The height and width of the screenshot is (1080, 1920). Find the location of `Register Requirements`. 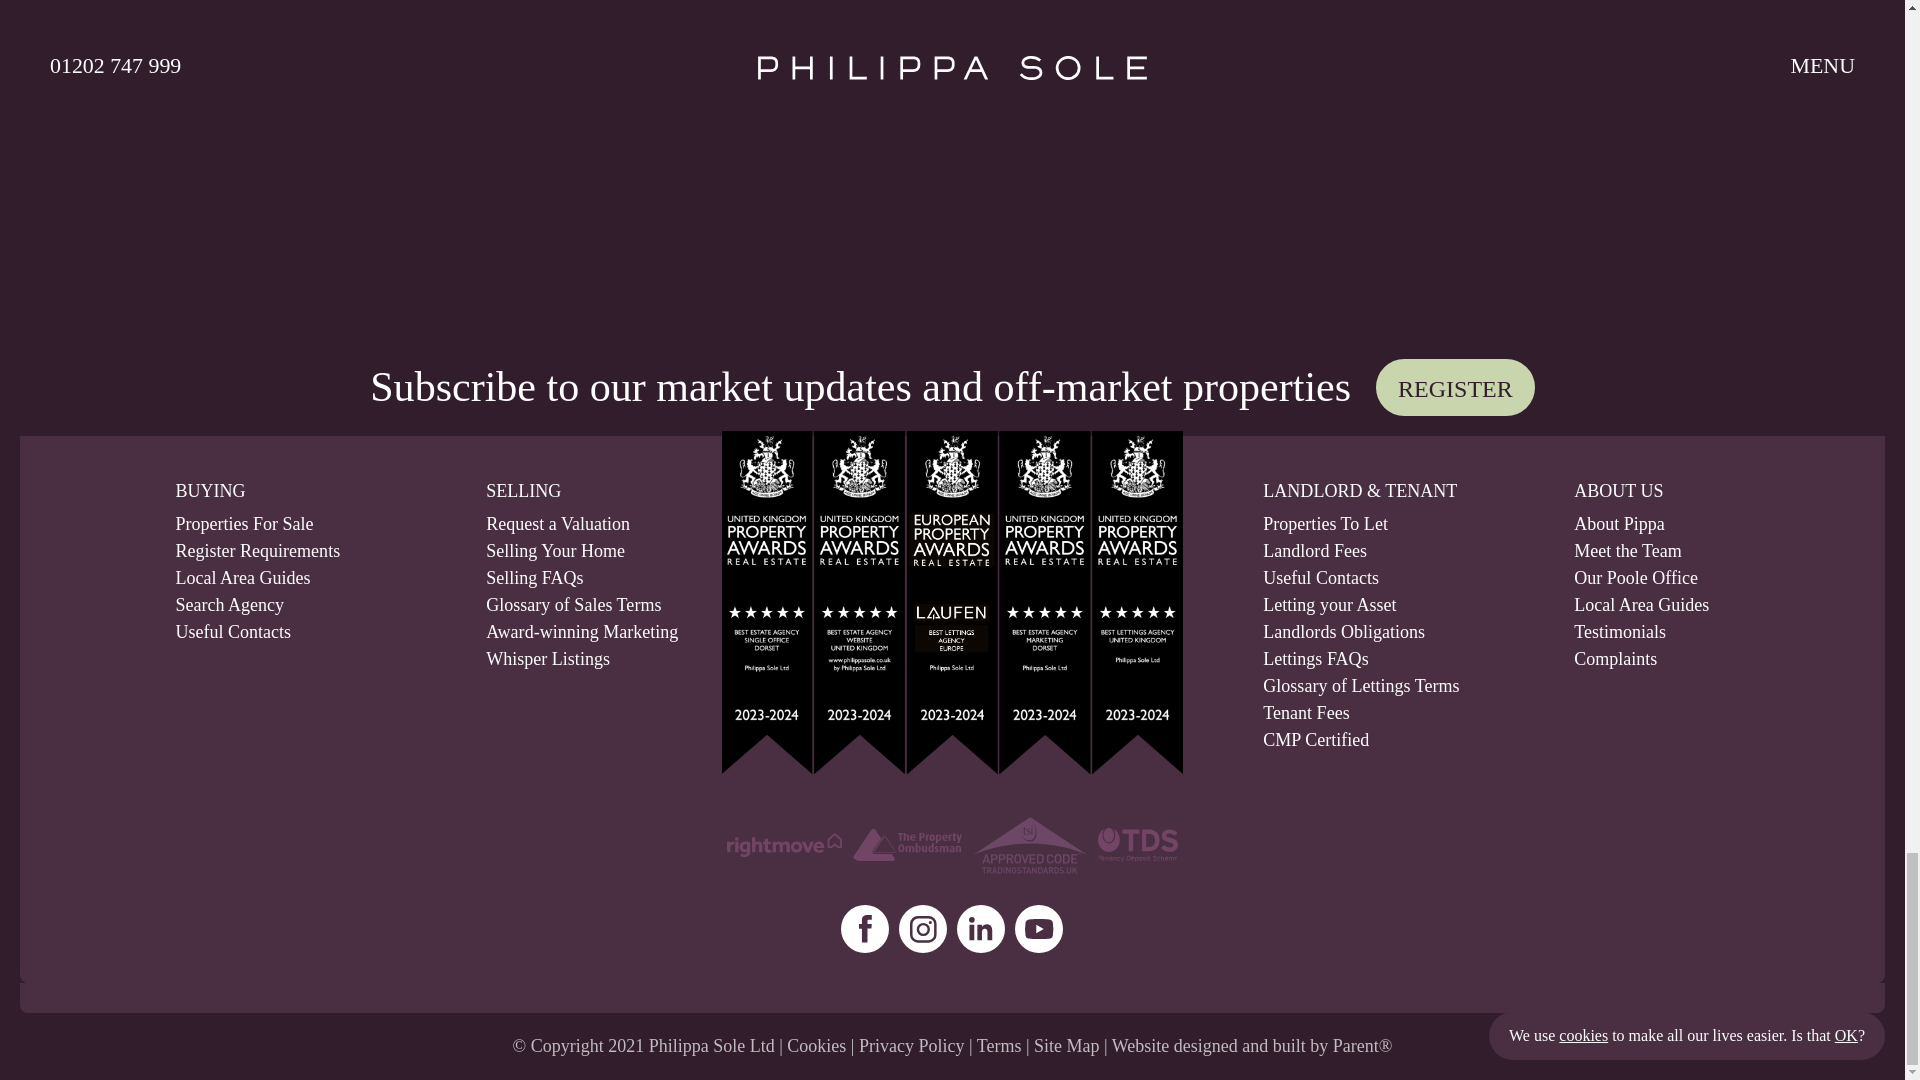

Register Requirements is located at coordinates (330, 550).